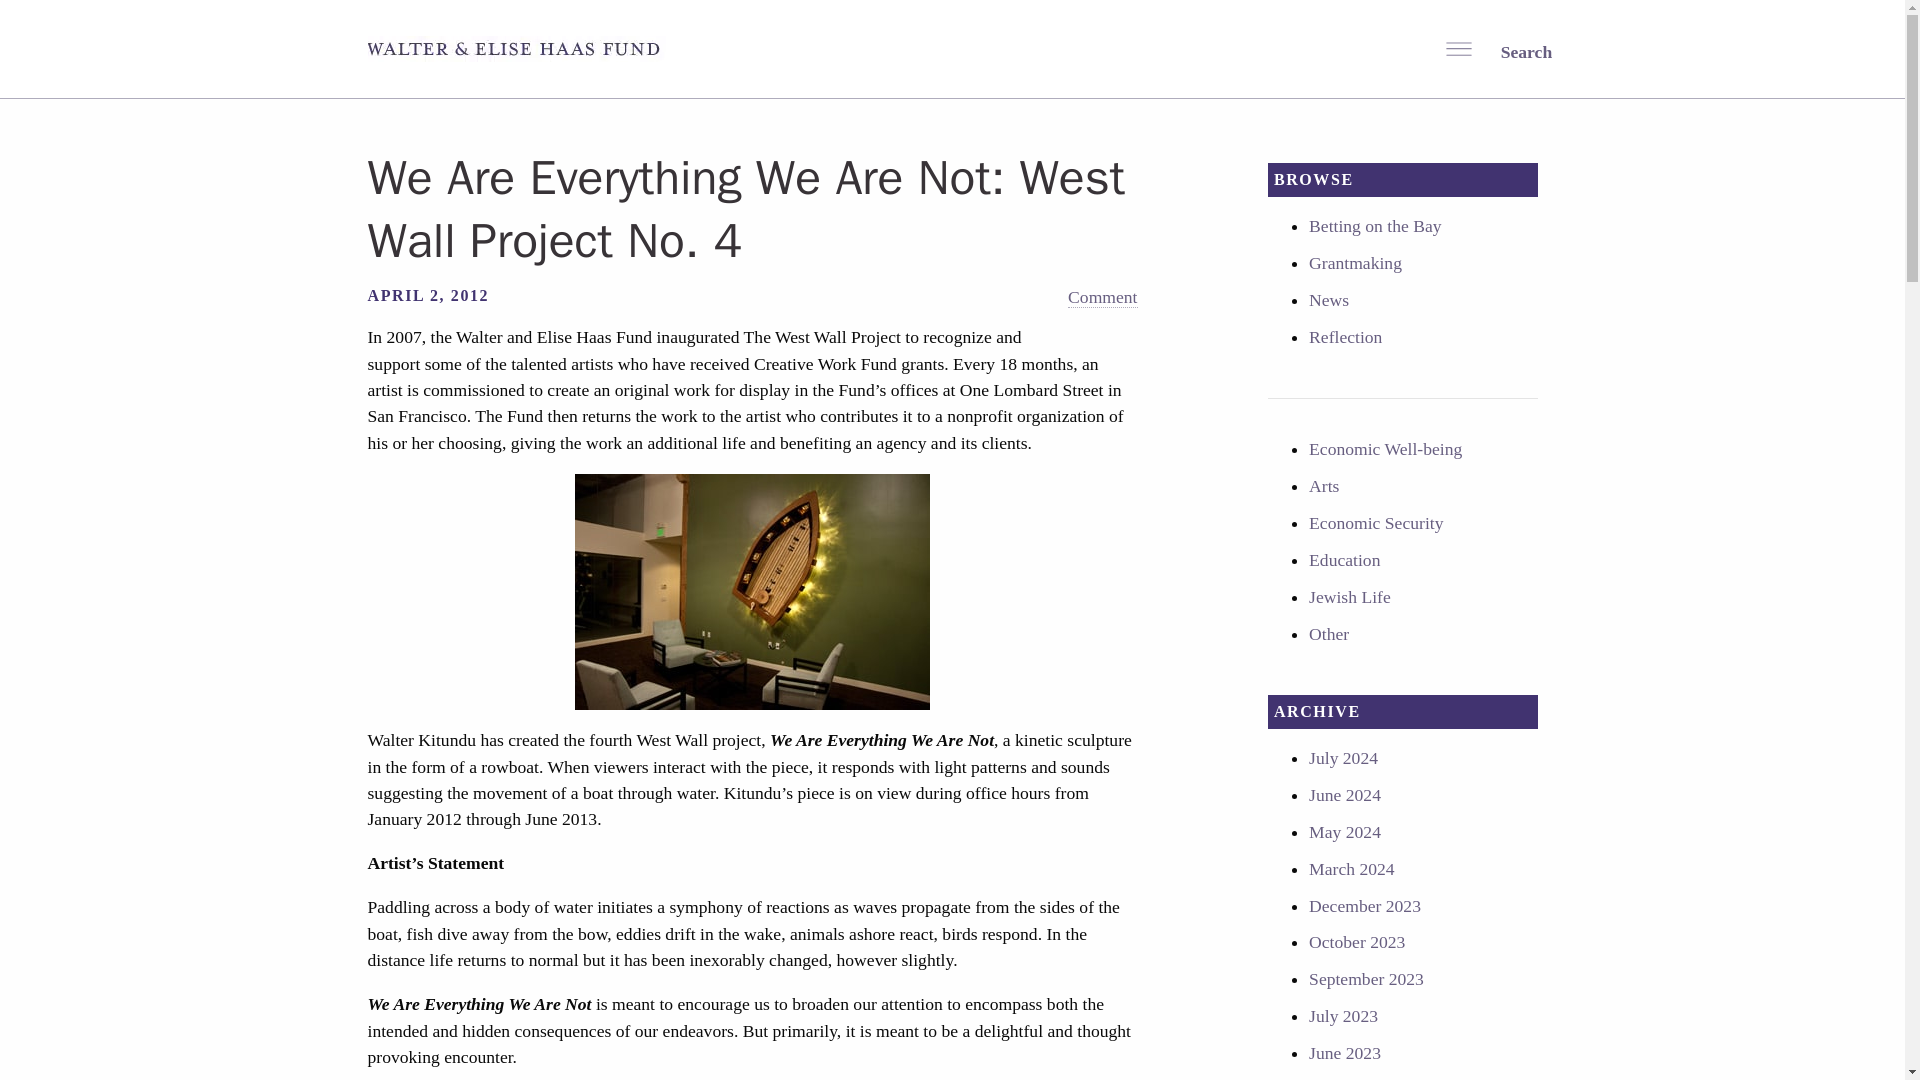 The width and height of the screenshot is (1920, 1080). Describe the element at coordinates (1350, 596) in the screenshot. I see `Jewish Life` at that location.